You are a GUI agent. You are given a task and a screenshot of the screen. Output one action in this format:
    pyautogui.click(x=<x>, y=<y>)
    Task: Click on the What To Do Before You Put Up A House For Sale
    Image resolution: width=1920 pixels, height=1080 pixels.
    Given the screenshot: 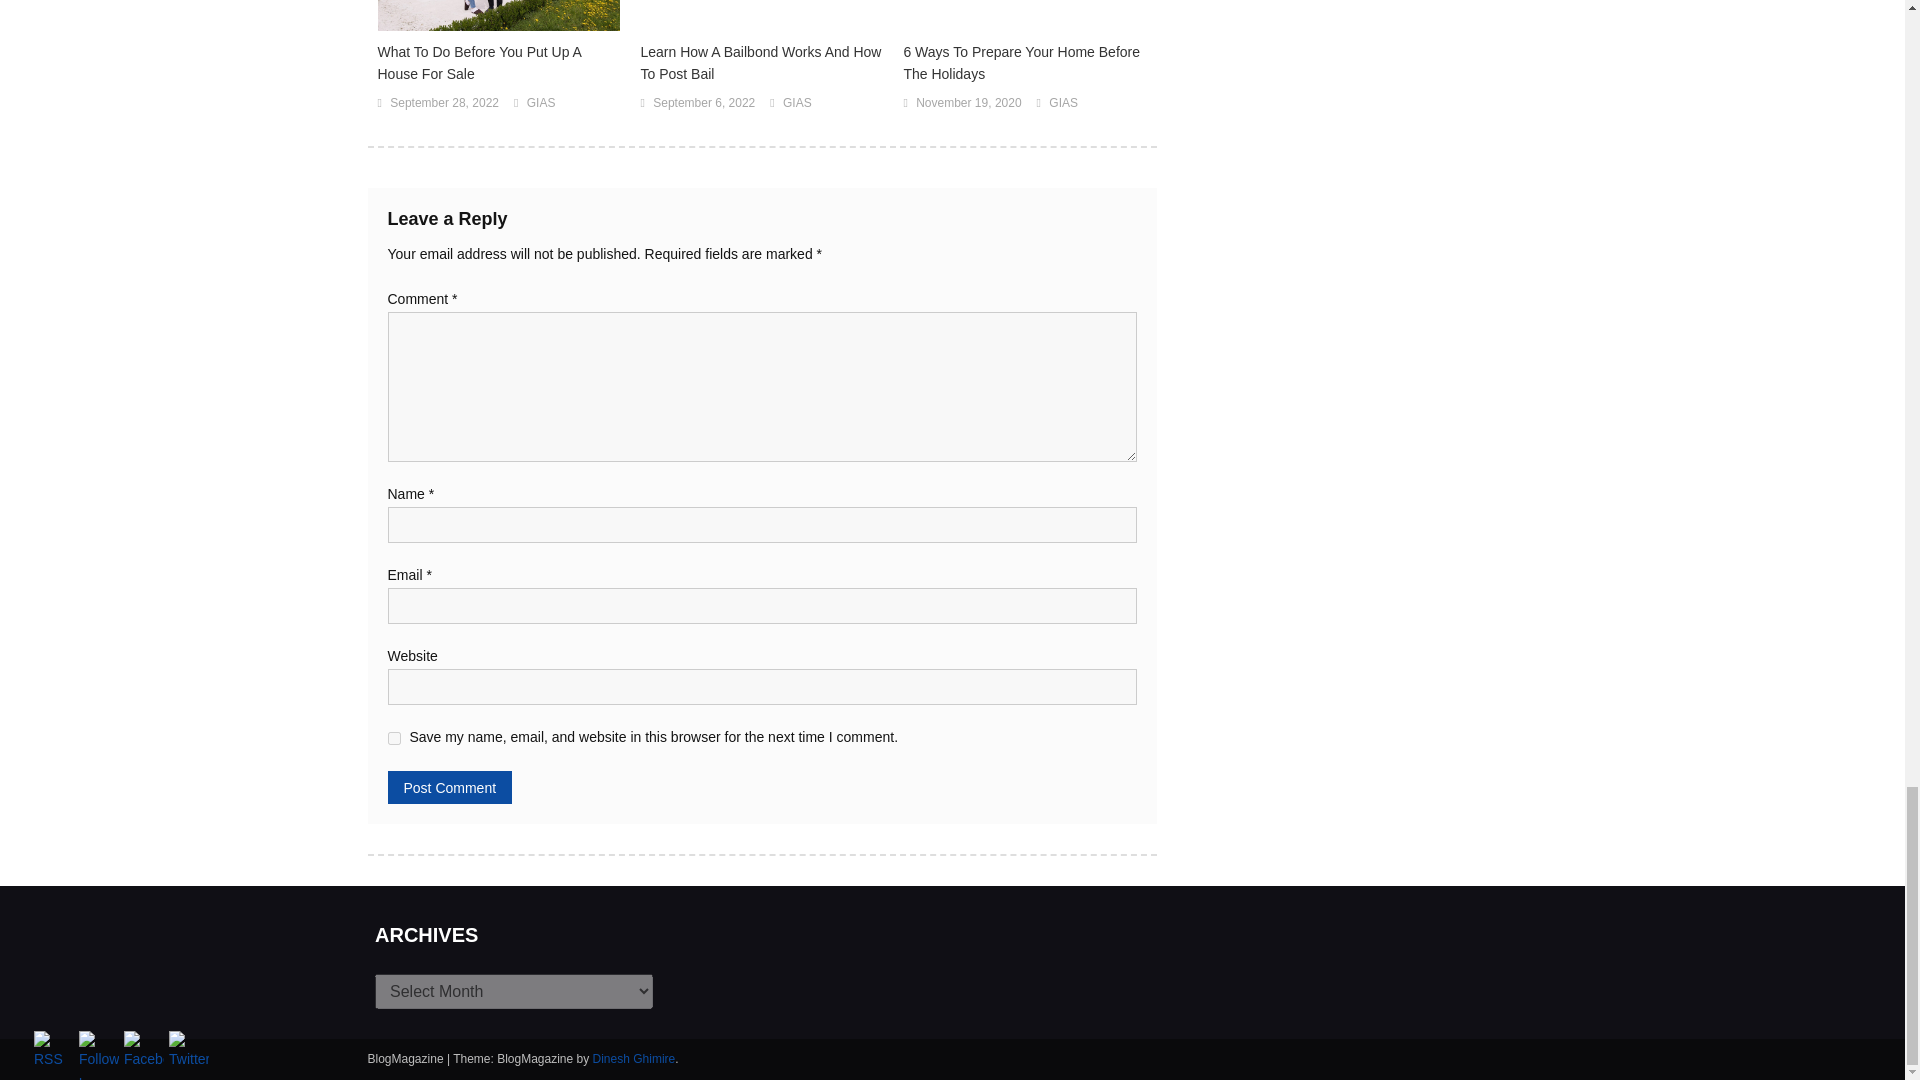 What is the action you would take?
    pyautogui.click(x=499, y=63)
    